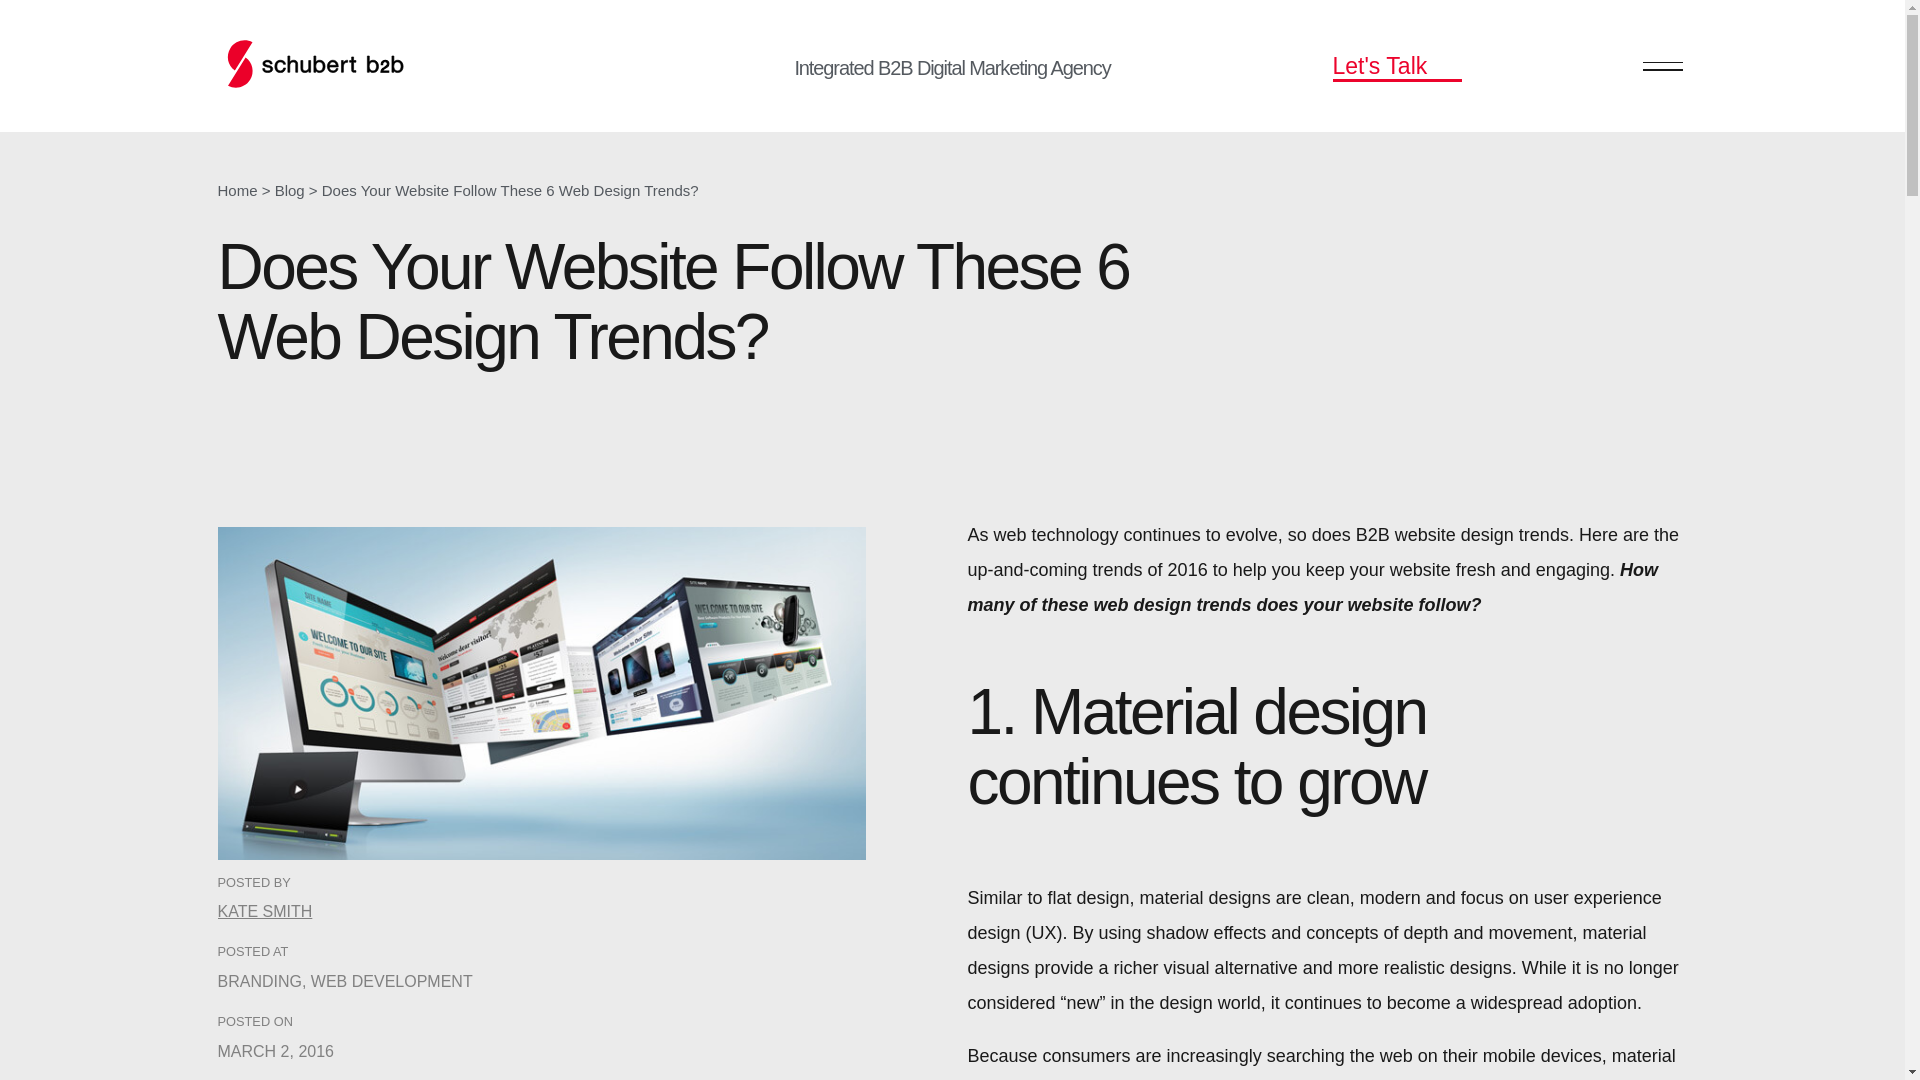  Describe the element at coordinates (260, 982) in the screenshot. I see `BRANDING` at that location.